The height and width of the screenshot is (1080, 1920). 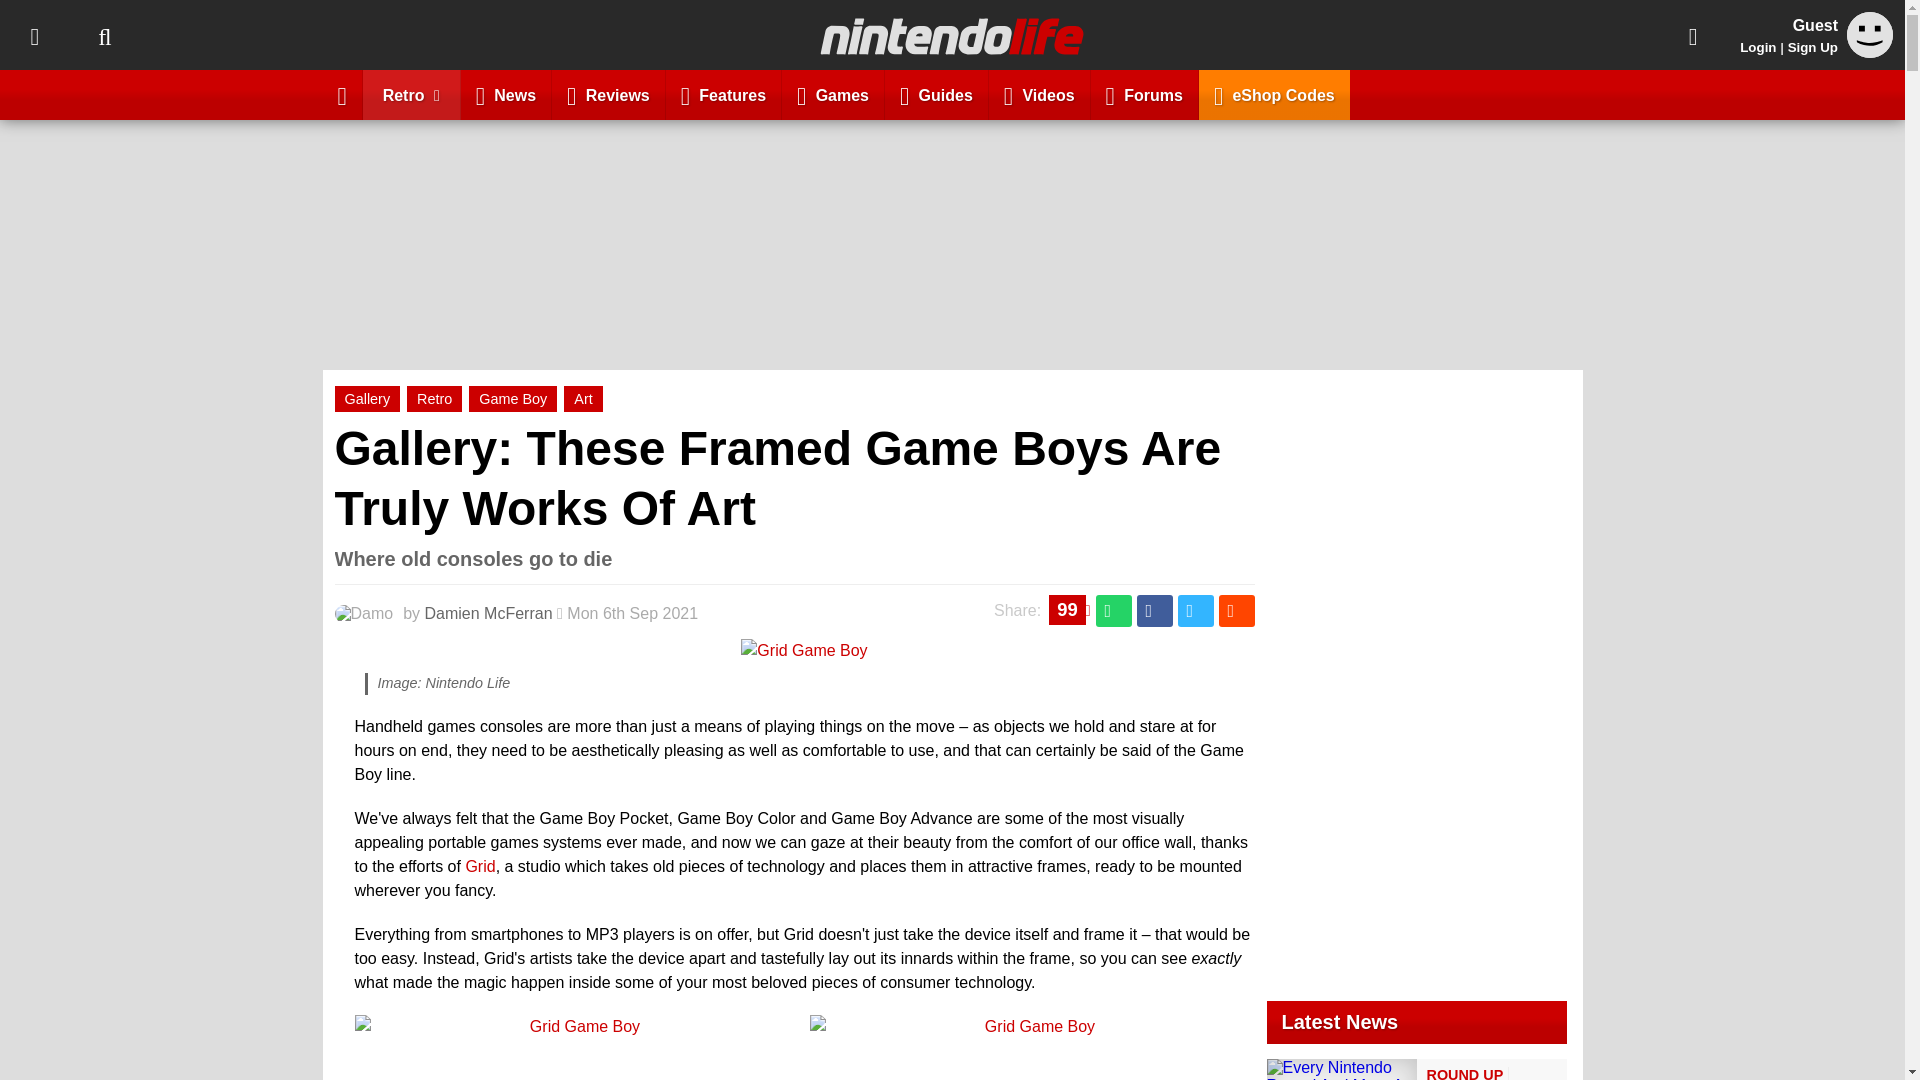 What do you see at coordinates (1144, 94) in the screenshot?
I see `Forums` at bounding box center [1144, 94].